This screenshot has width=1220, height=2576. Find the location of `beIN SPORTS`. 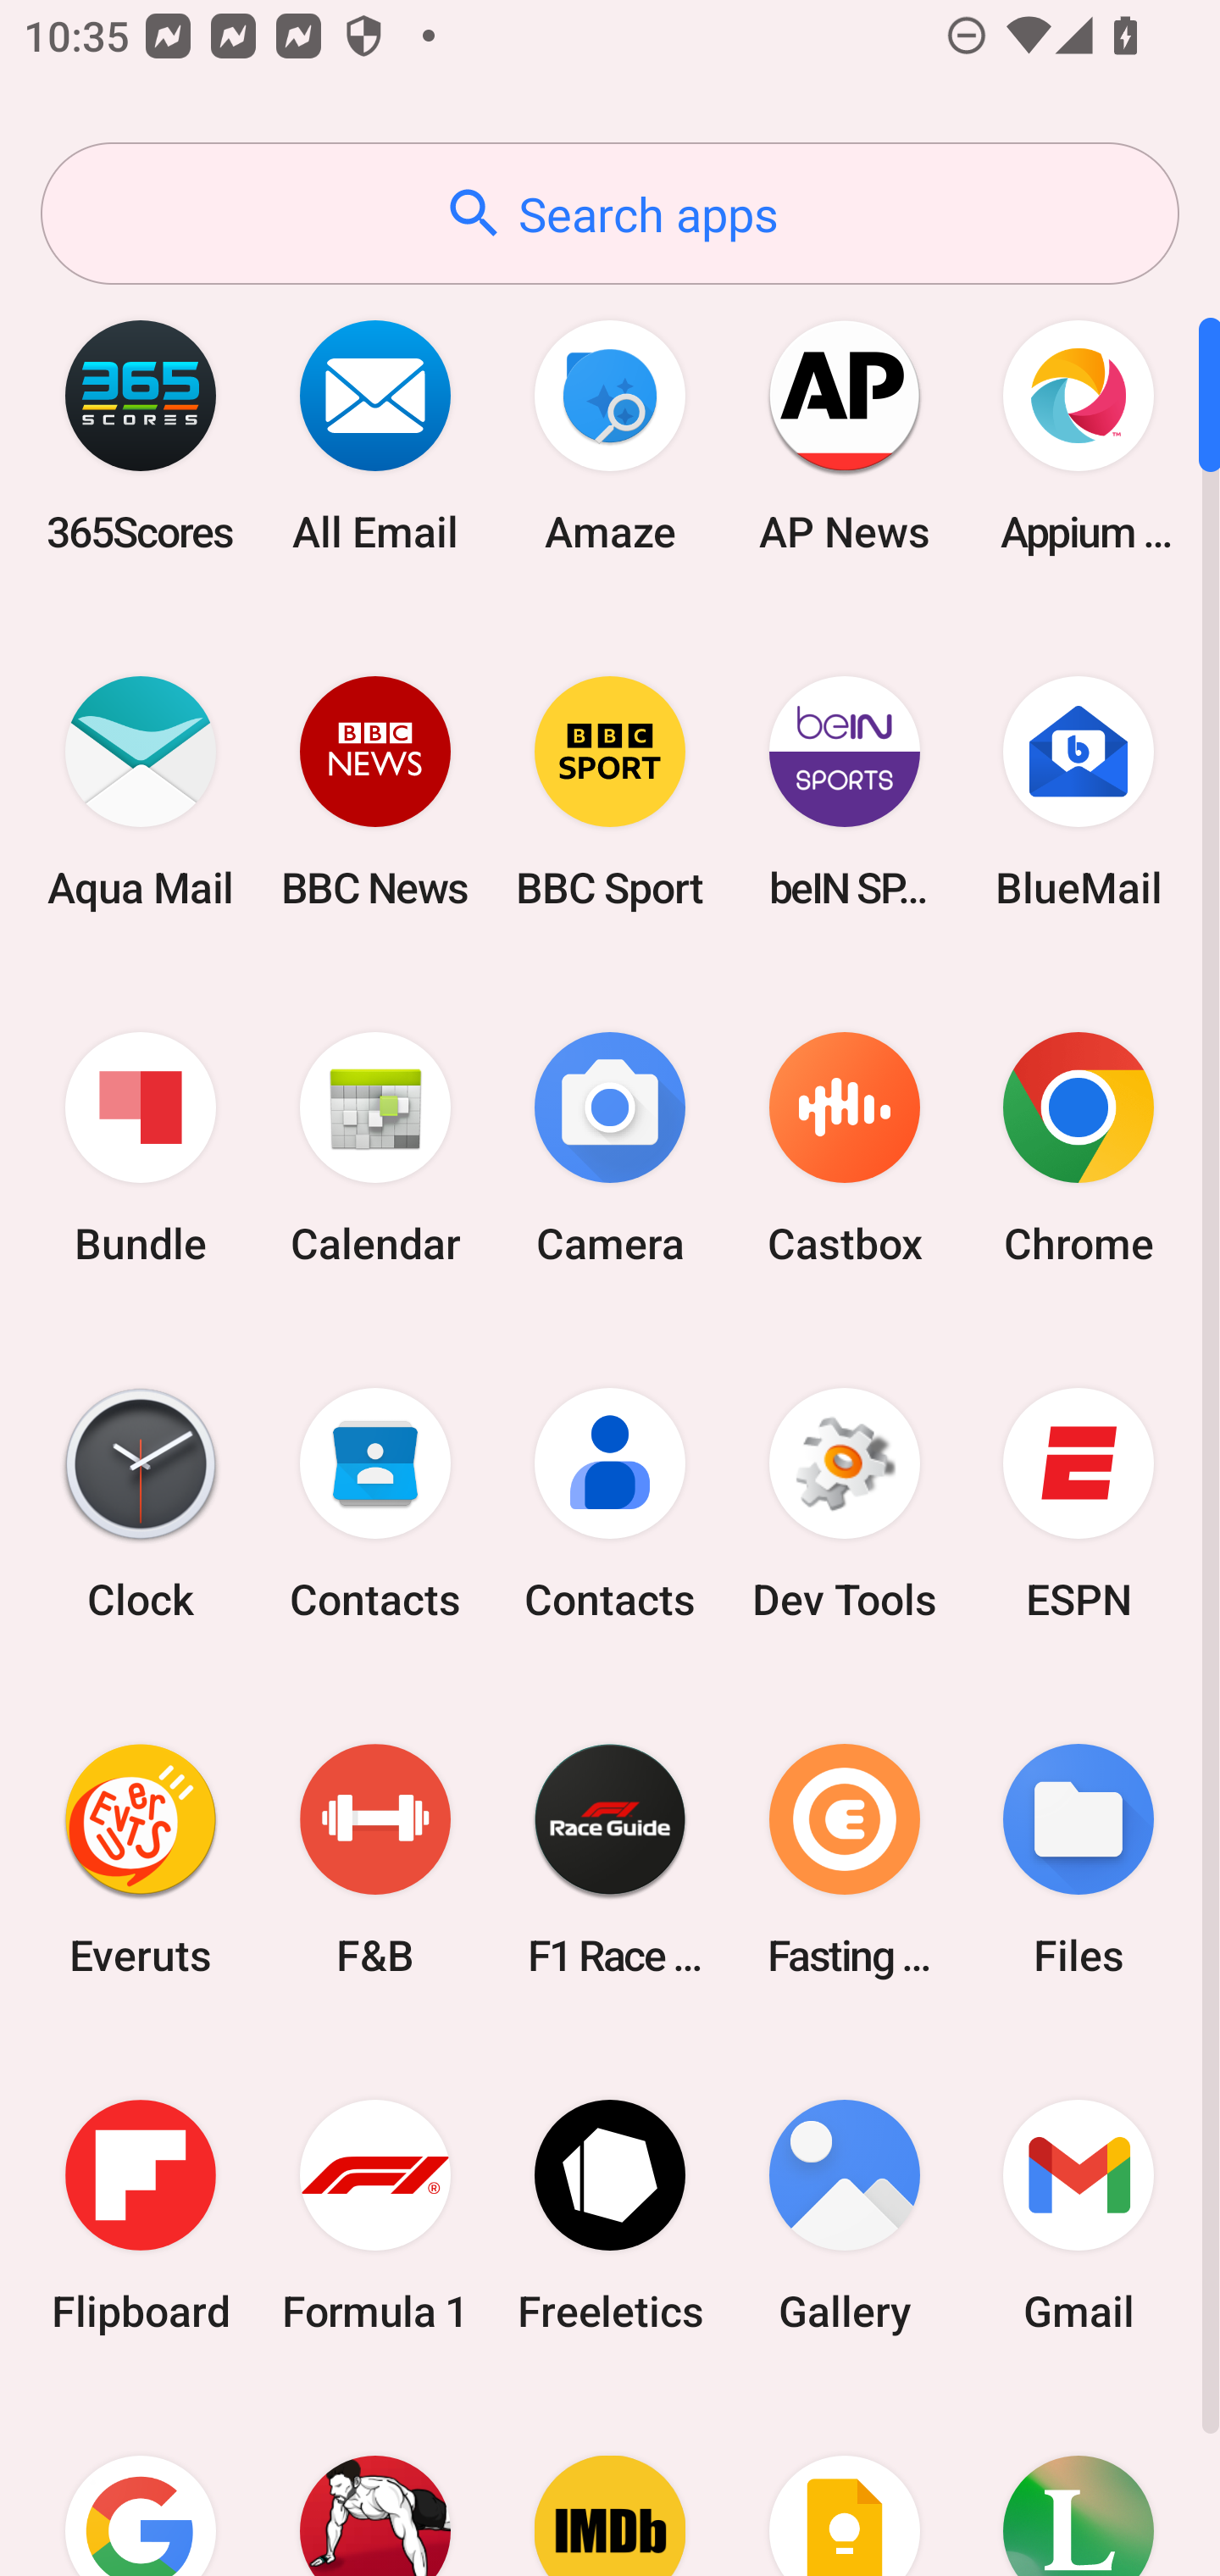

beIN SPORTS is located at coordinates (844, 791).